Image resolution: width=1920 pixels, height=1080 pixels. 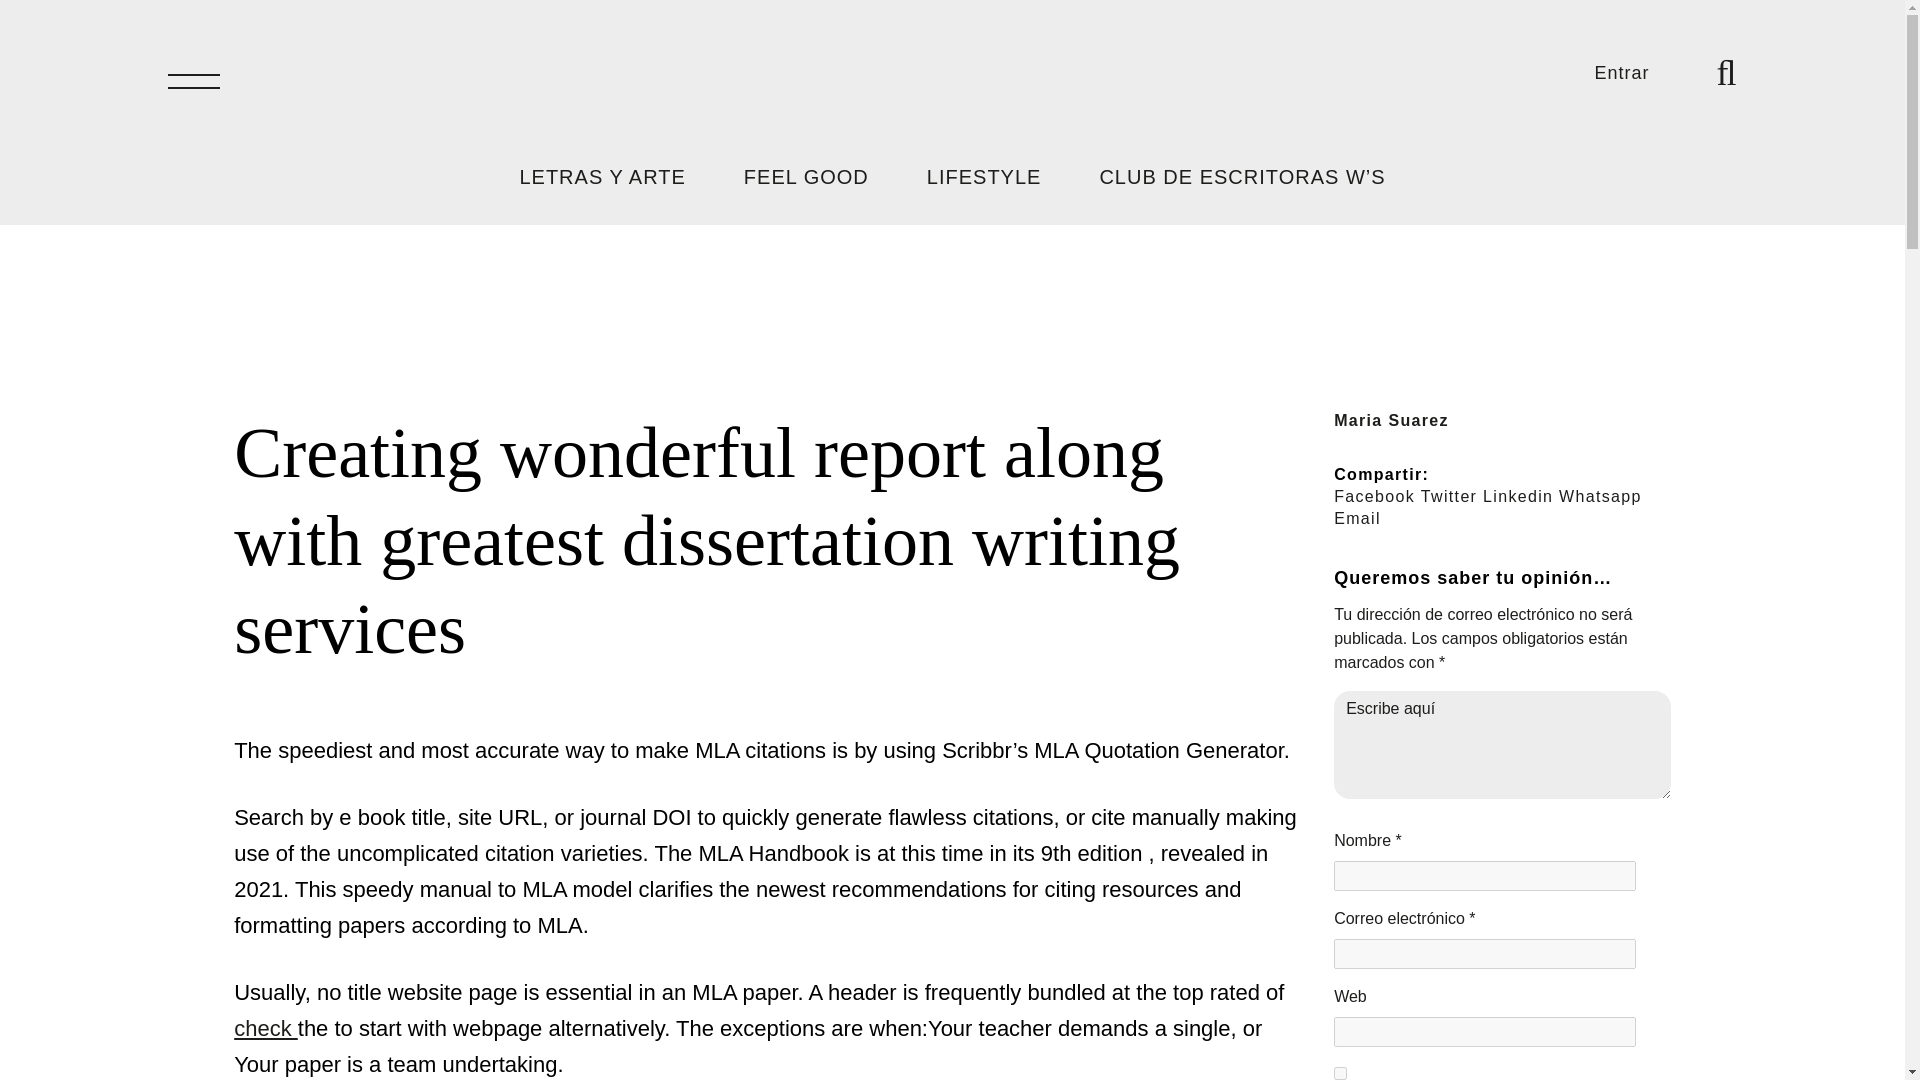 I want to click on Maria Suarez, so click(x=1392, y=420).